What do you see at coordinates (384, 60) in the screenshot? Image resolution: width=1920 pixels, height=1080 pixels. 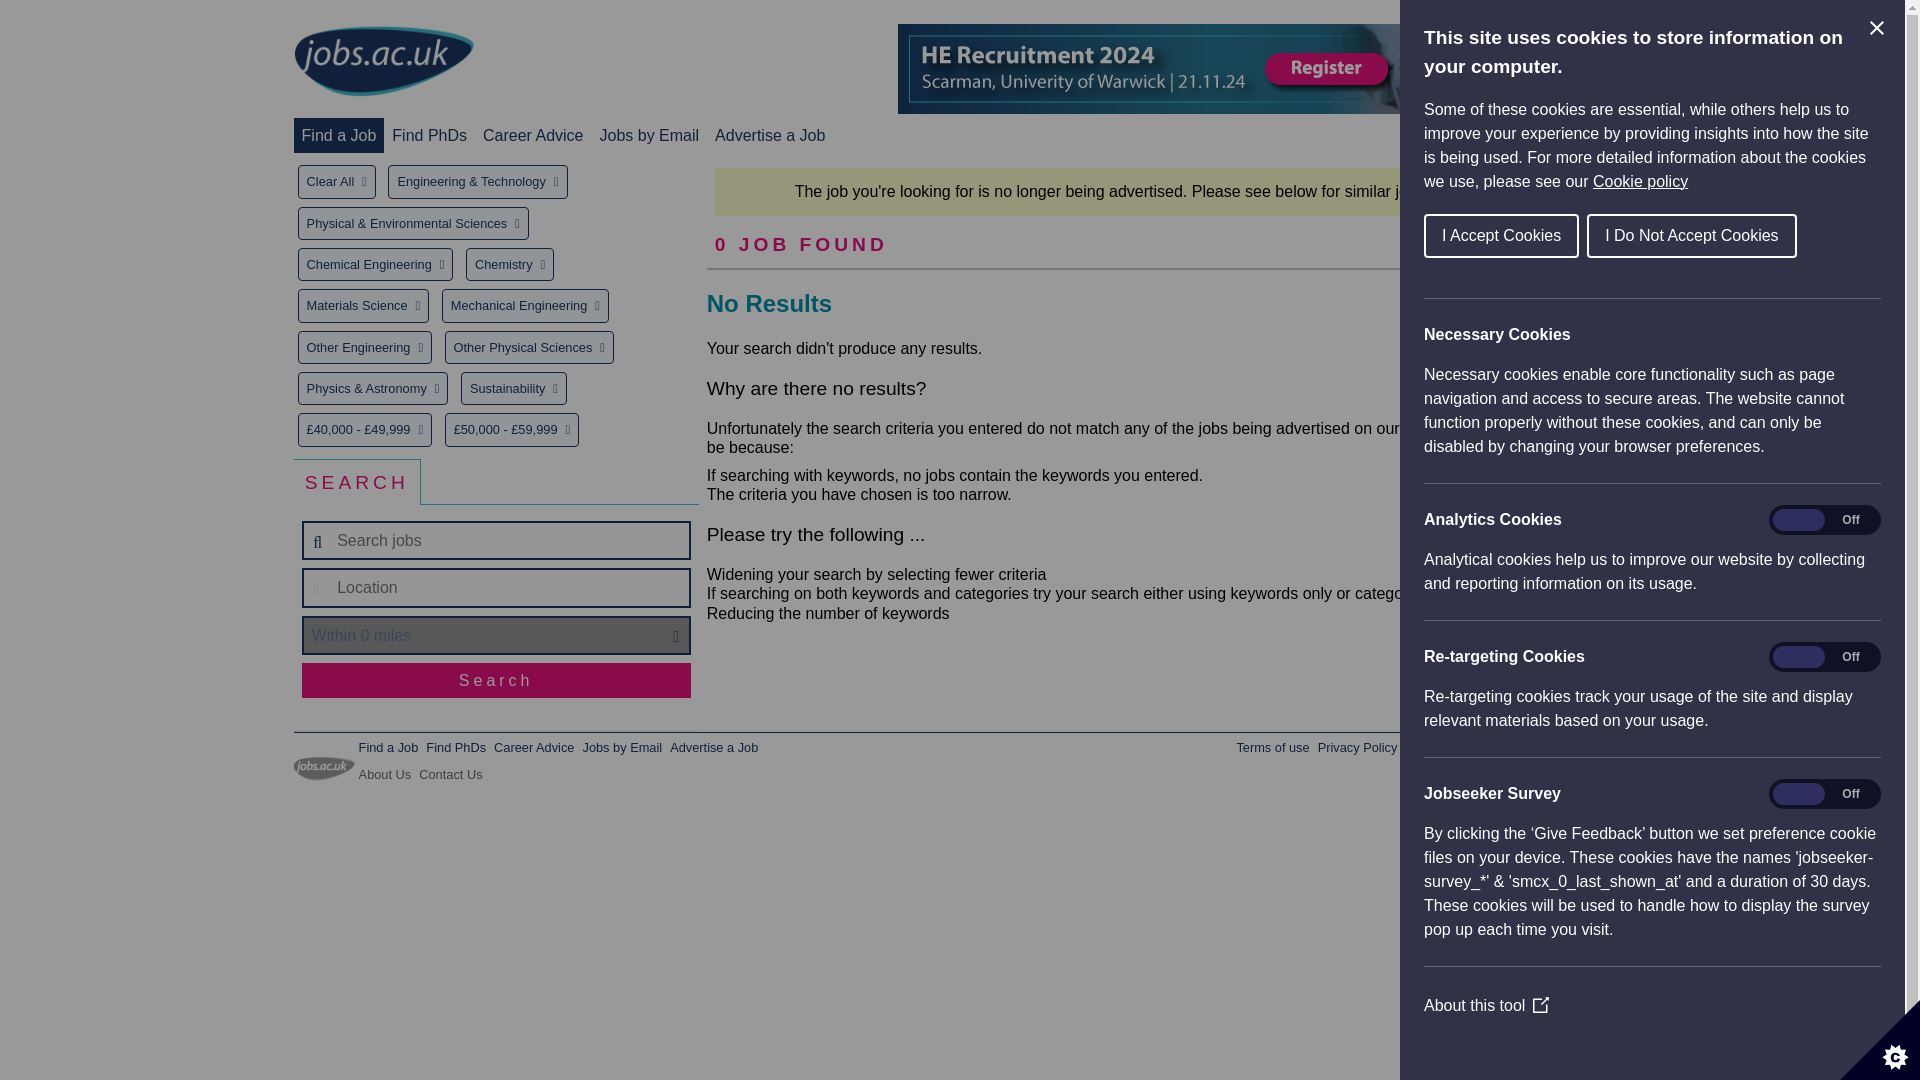 I see `jobs.ac.uk - Great jobs for bright people` at bounding box center [384, 60].